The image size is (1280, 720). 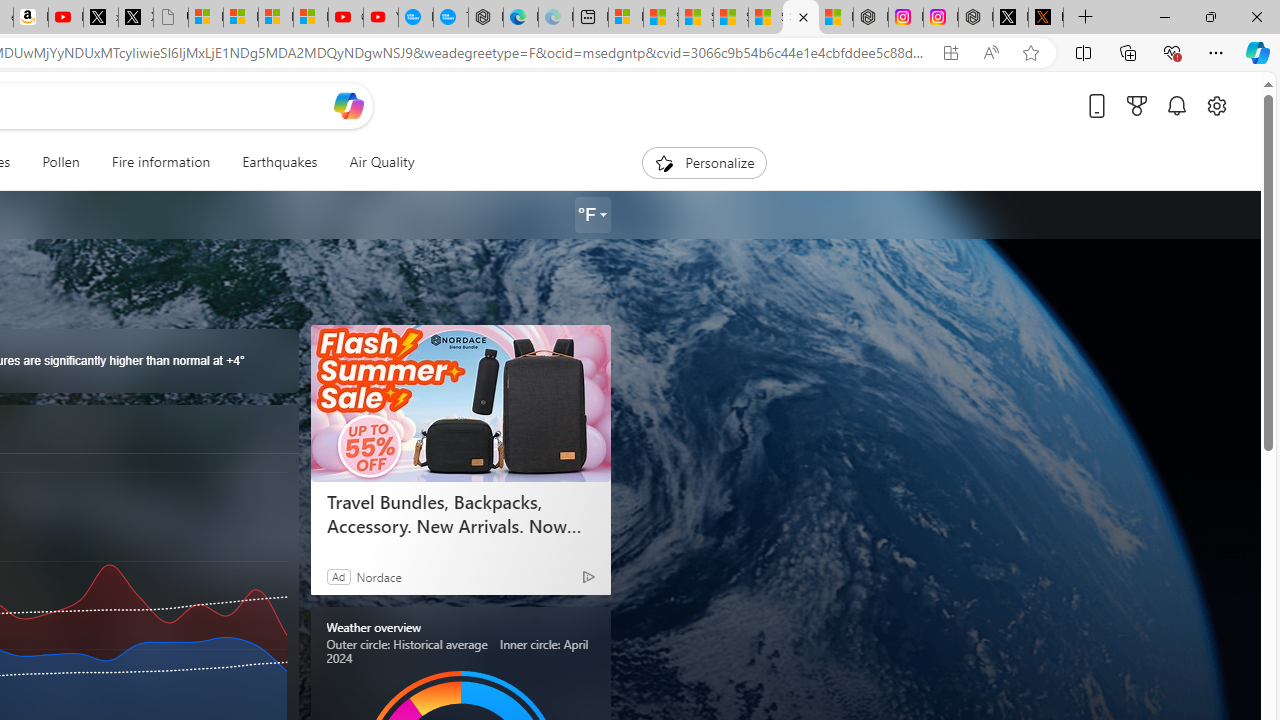 I want to click on Open settings, so click(x=1216, y=105).